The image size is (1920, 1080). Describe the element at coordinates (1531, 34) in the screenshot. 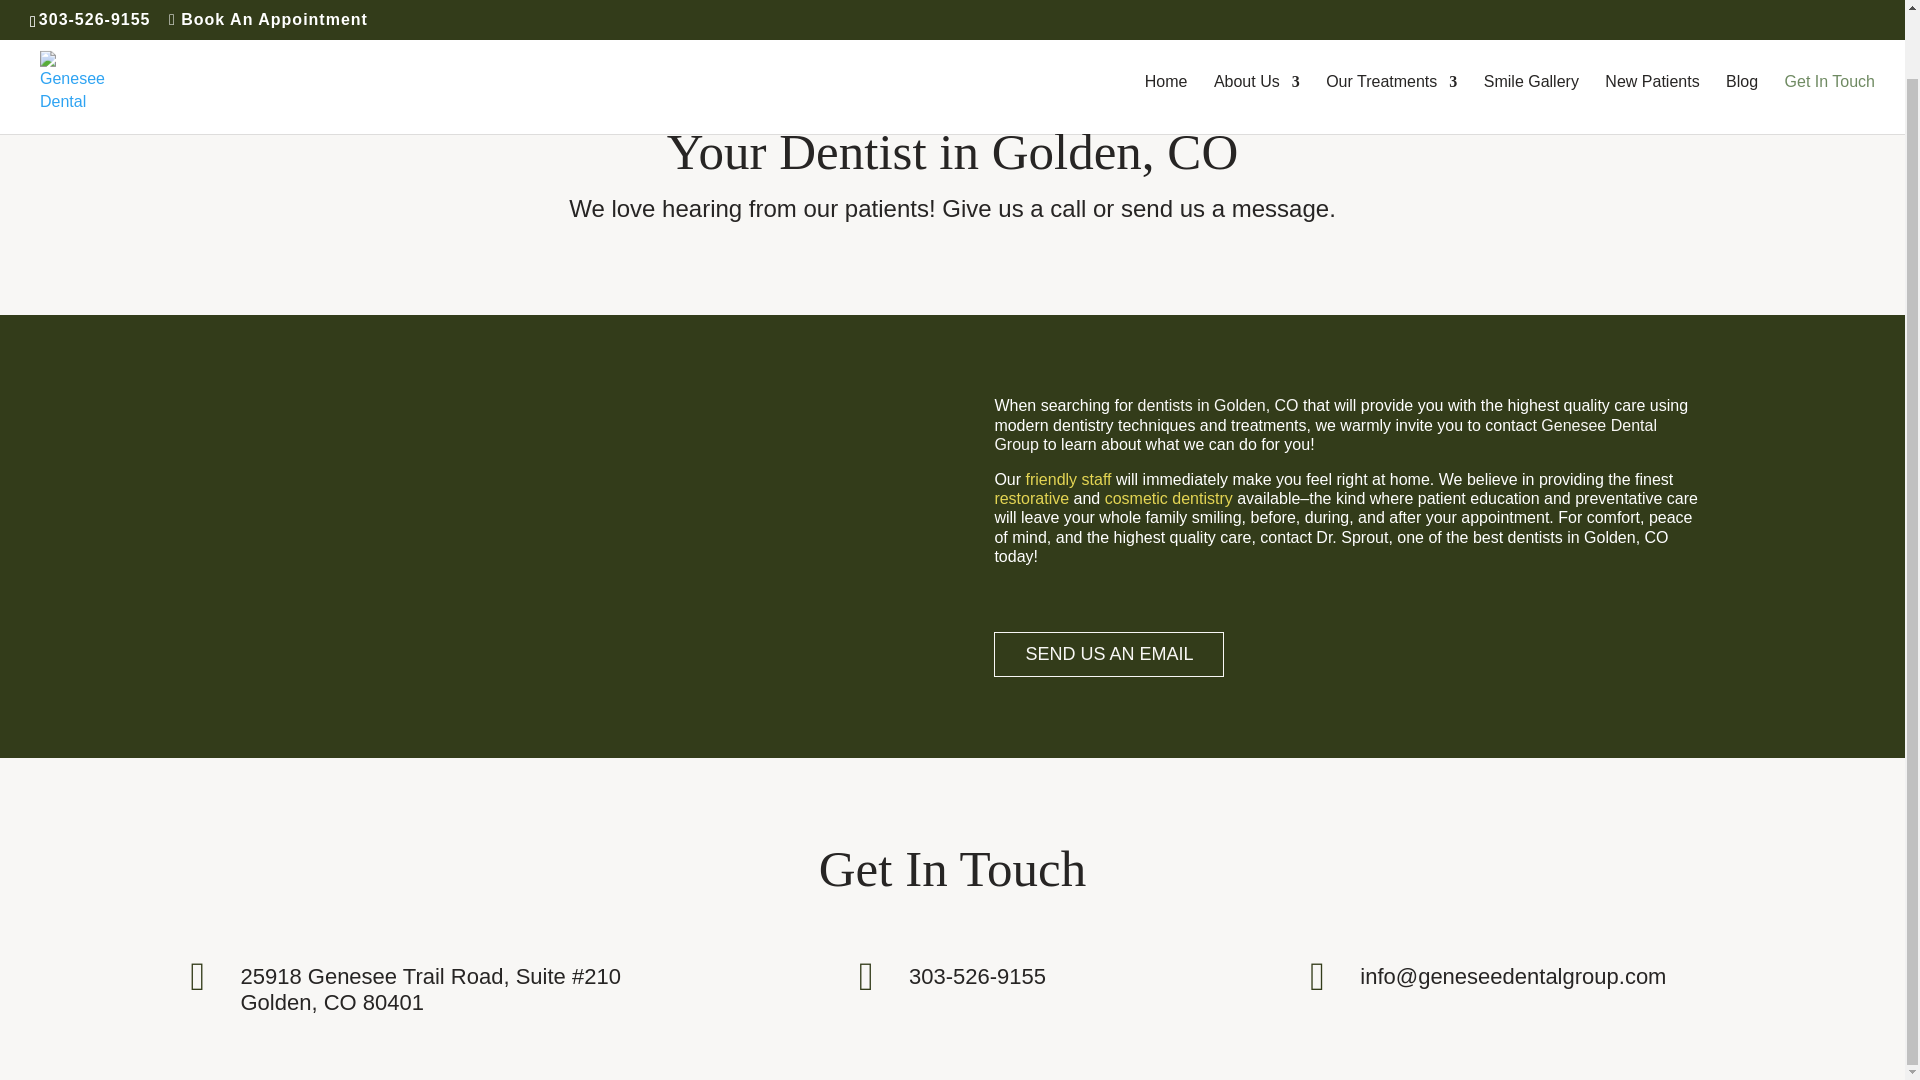

I see `Smile Gallery` at that location.